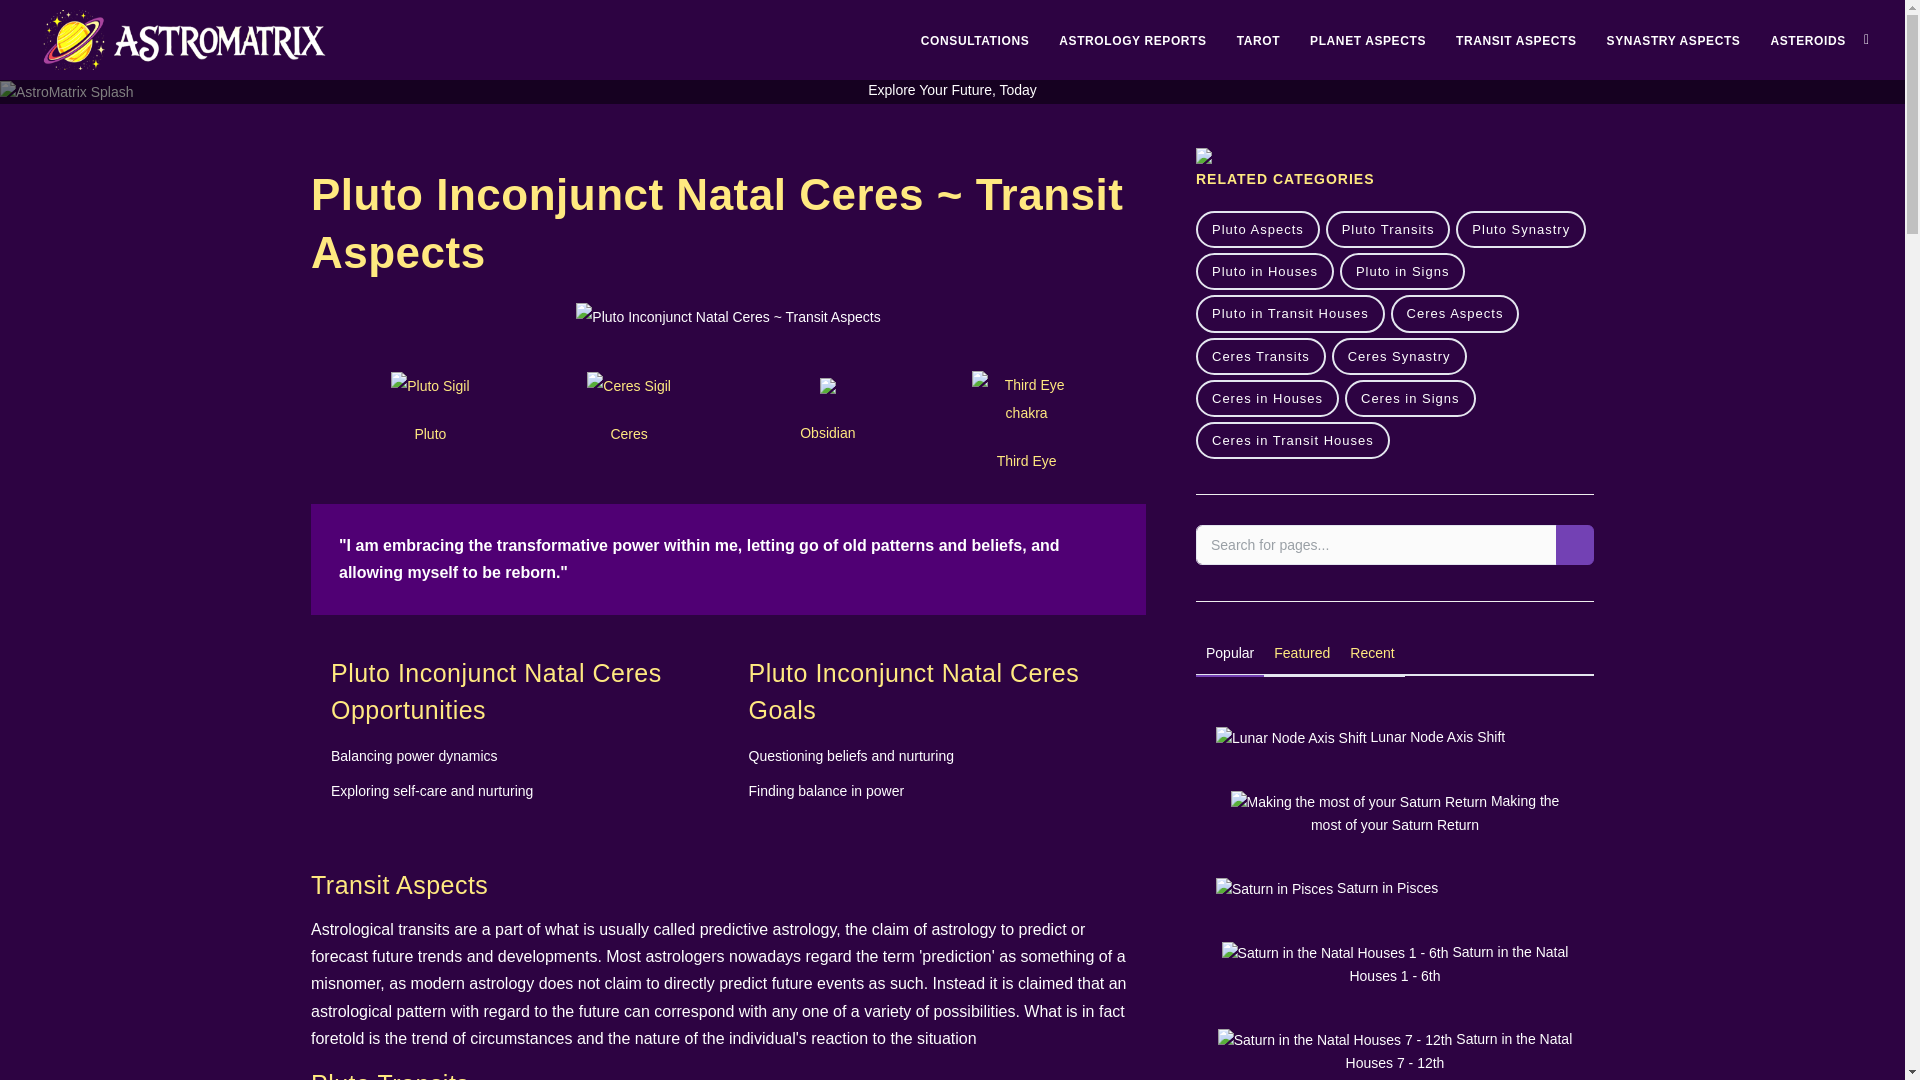  Describe the element at coordinates (1516, 40) in the screenshot. I see `TRANSIT ASPECTS` at that location.